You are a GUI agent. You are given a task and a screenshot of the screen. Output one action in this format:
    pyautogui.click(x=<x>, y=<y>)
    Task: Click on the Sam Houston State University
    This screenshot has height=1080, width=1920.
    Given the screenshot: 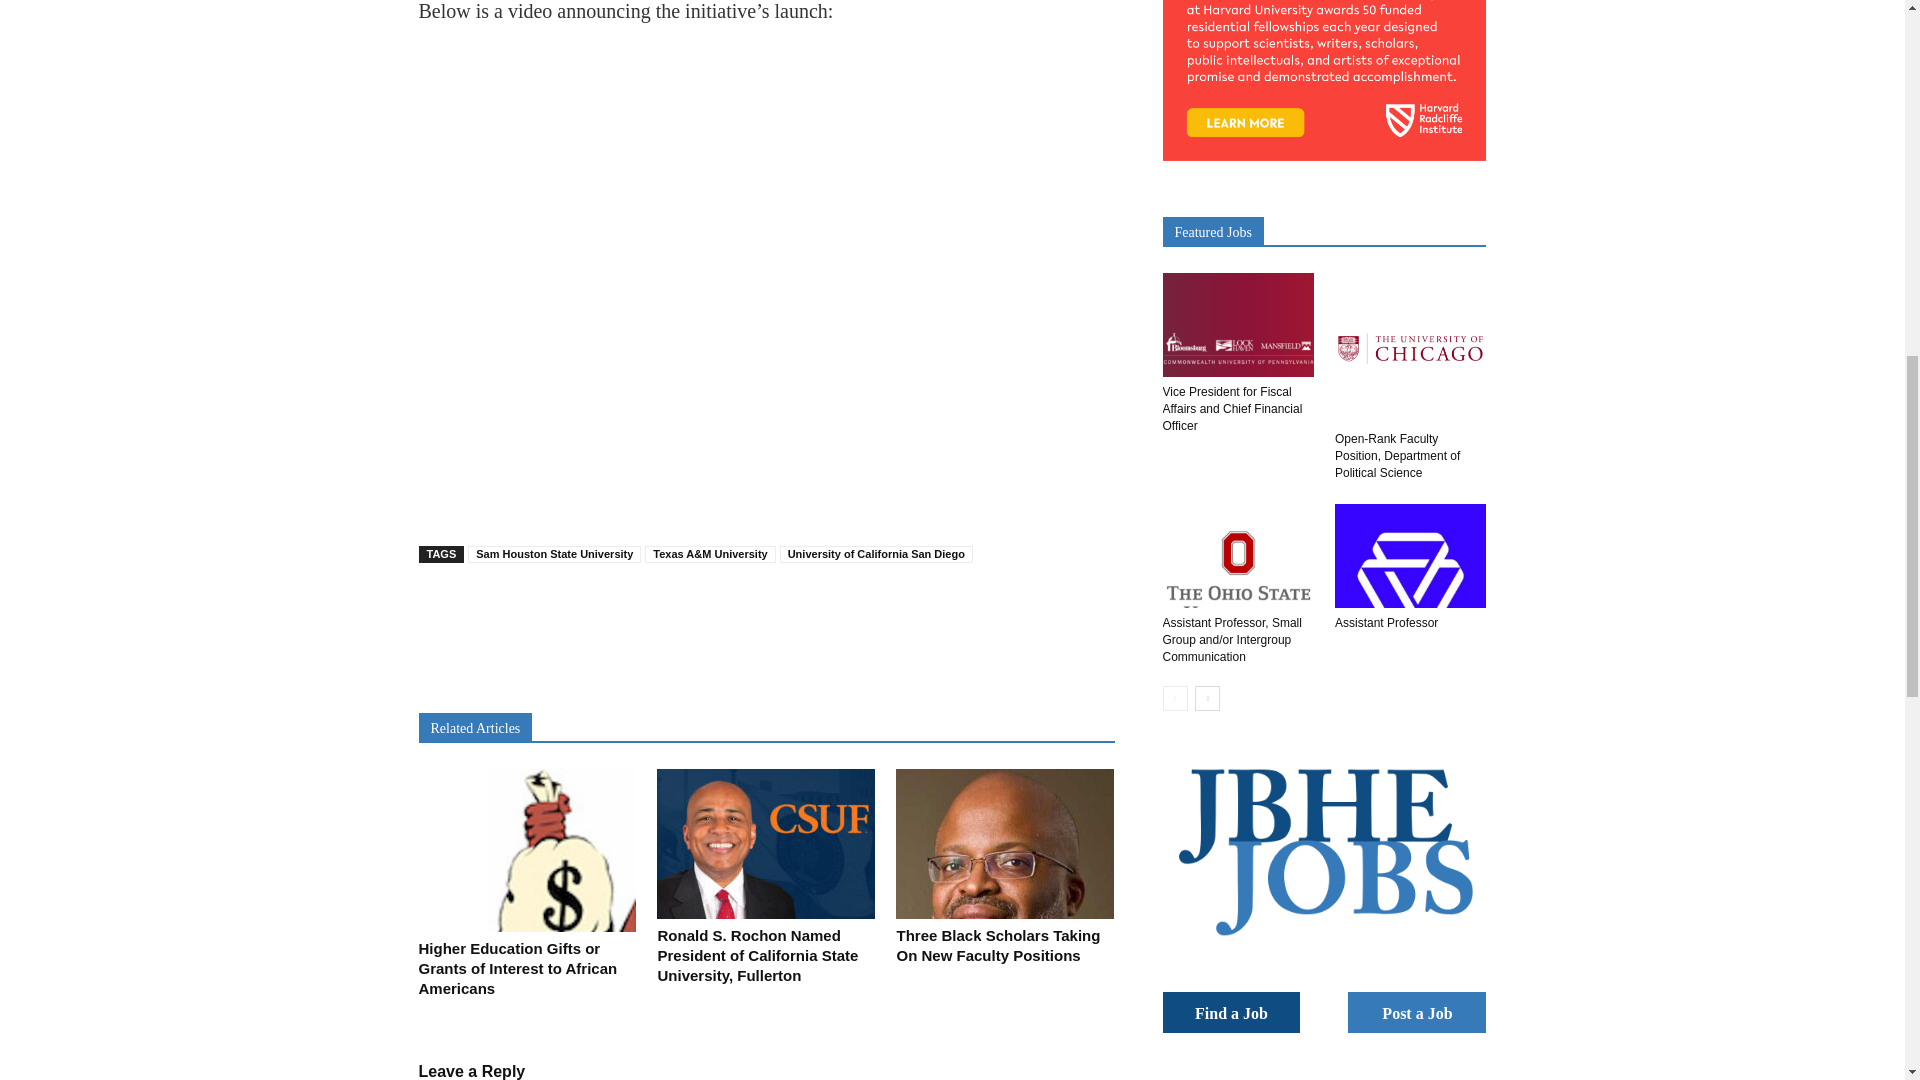 What is the action you would take?
    pyautogui.click(x=554, y=554)
    